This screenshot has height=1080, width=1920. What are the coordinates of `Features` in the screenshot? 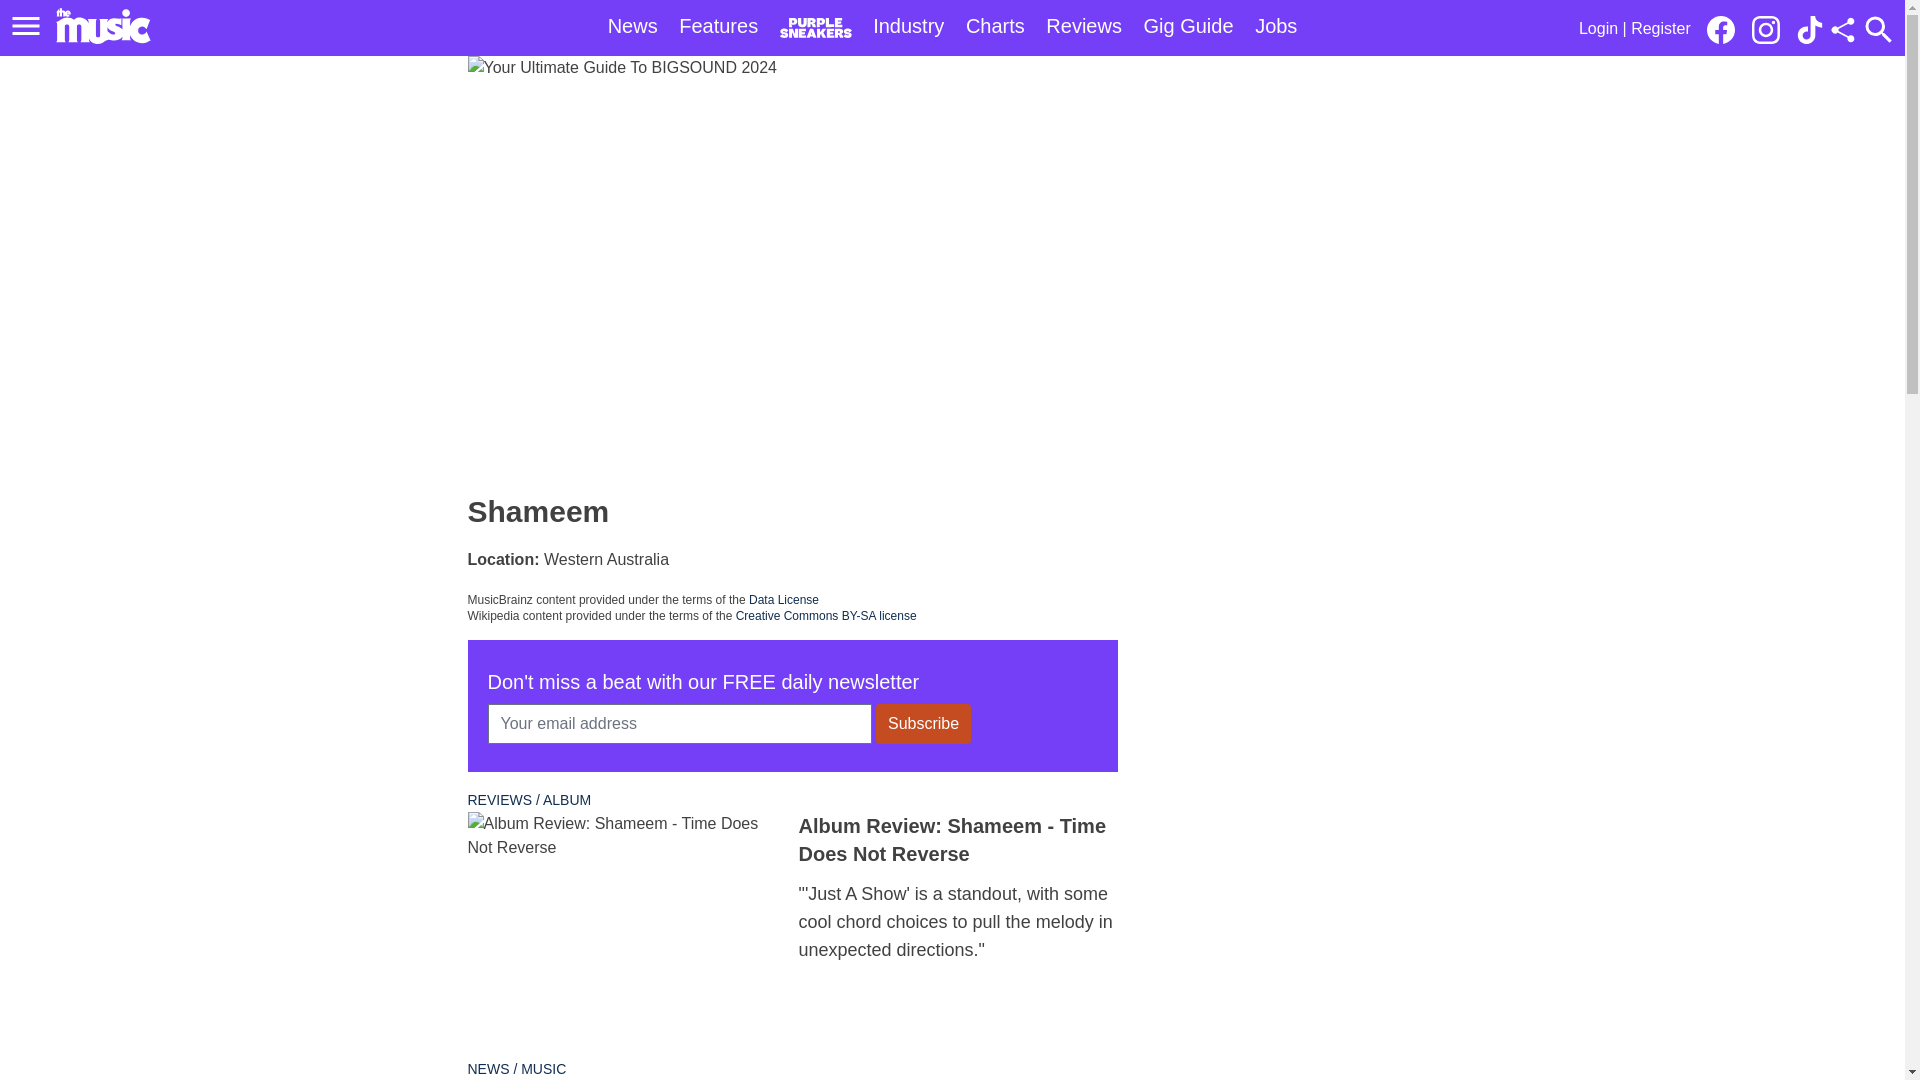 It's located at (718, 26).